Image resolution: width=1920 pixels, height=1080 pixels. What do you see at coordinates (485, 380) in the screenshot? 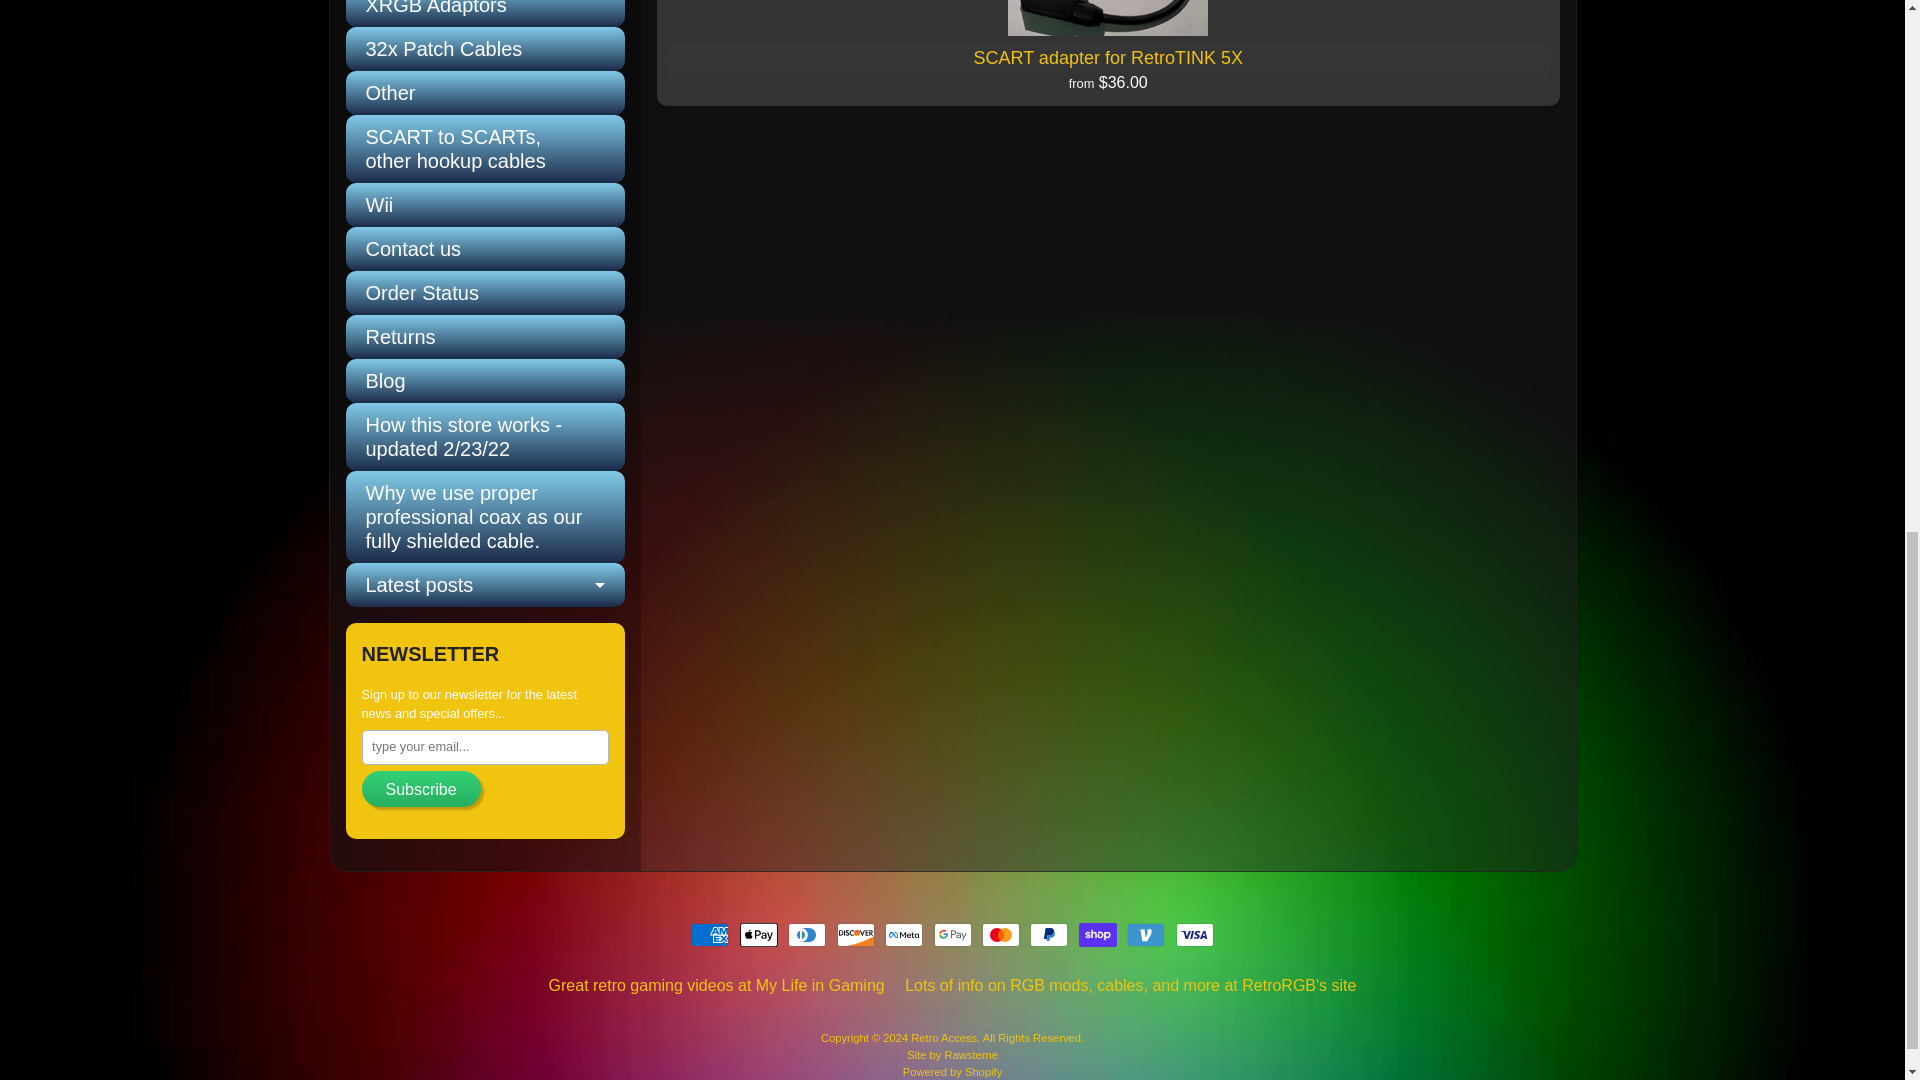
I see `Blog` at bounding box center [485, 380].